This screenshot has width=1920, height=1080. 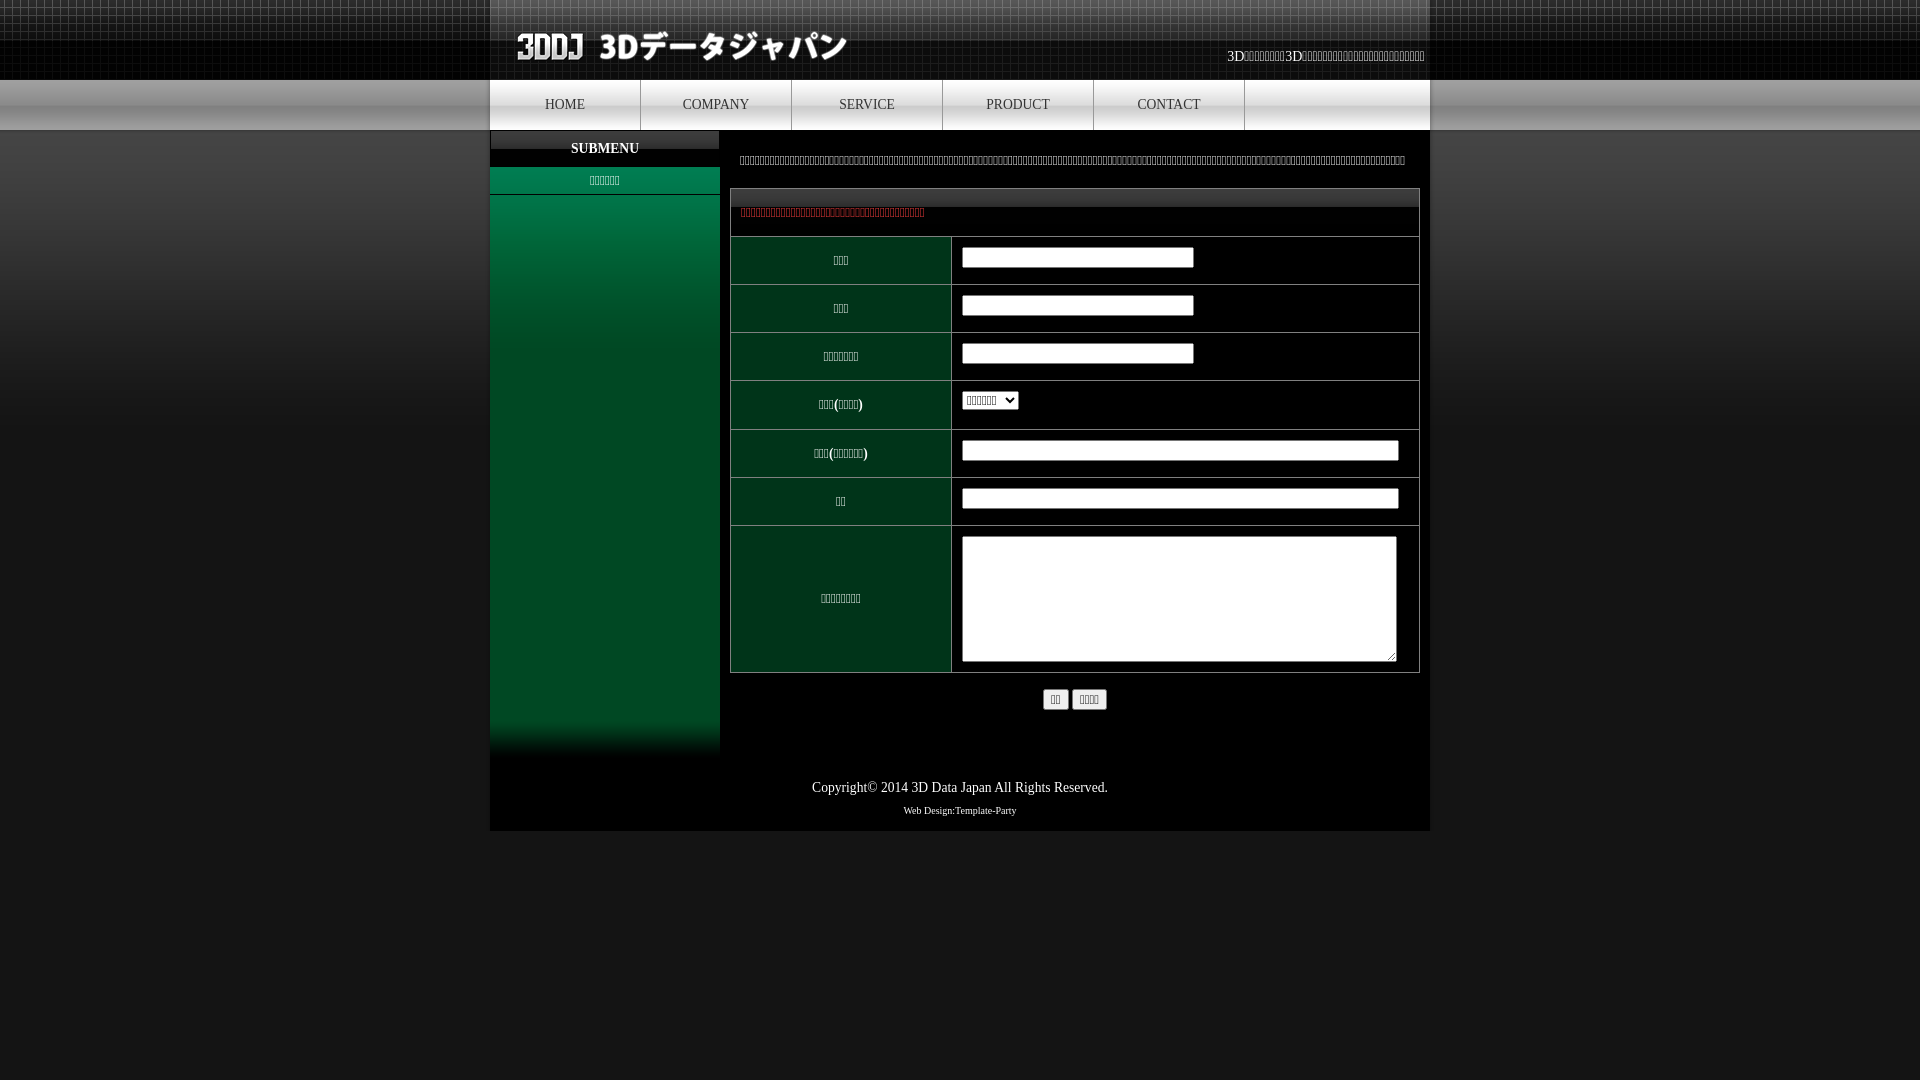 I want to click on 3D Data Japan, so click(x=952, y=788).